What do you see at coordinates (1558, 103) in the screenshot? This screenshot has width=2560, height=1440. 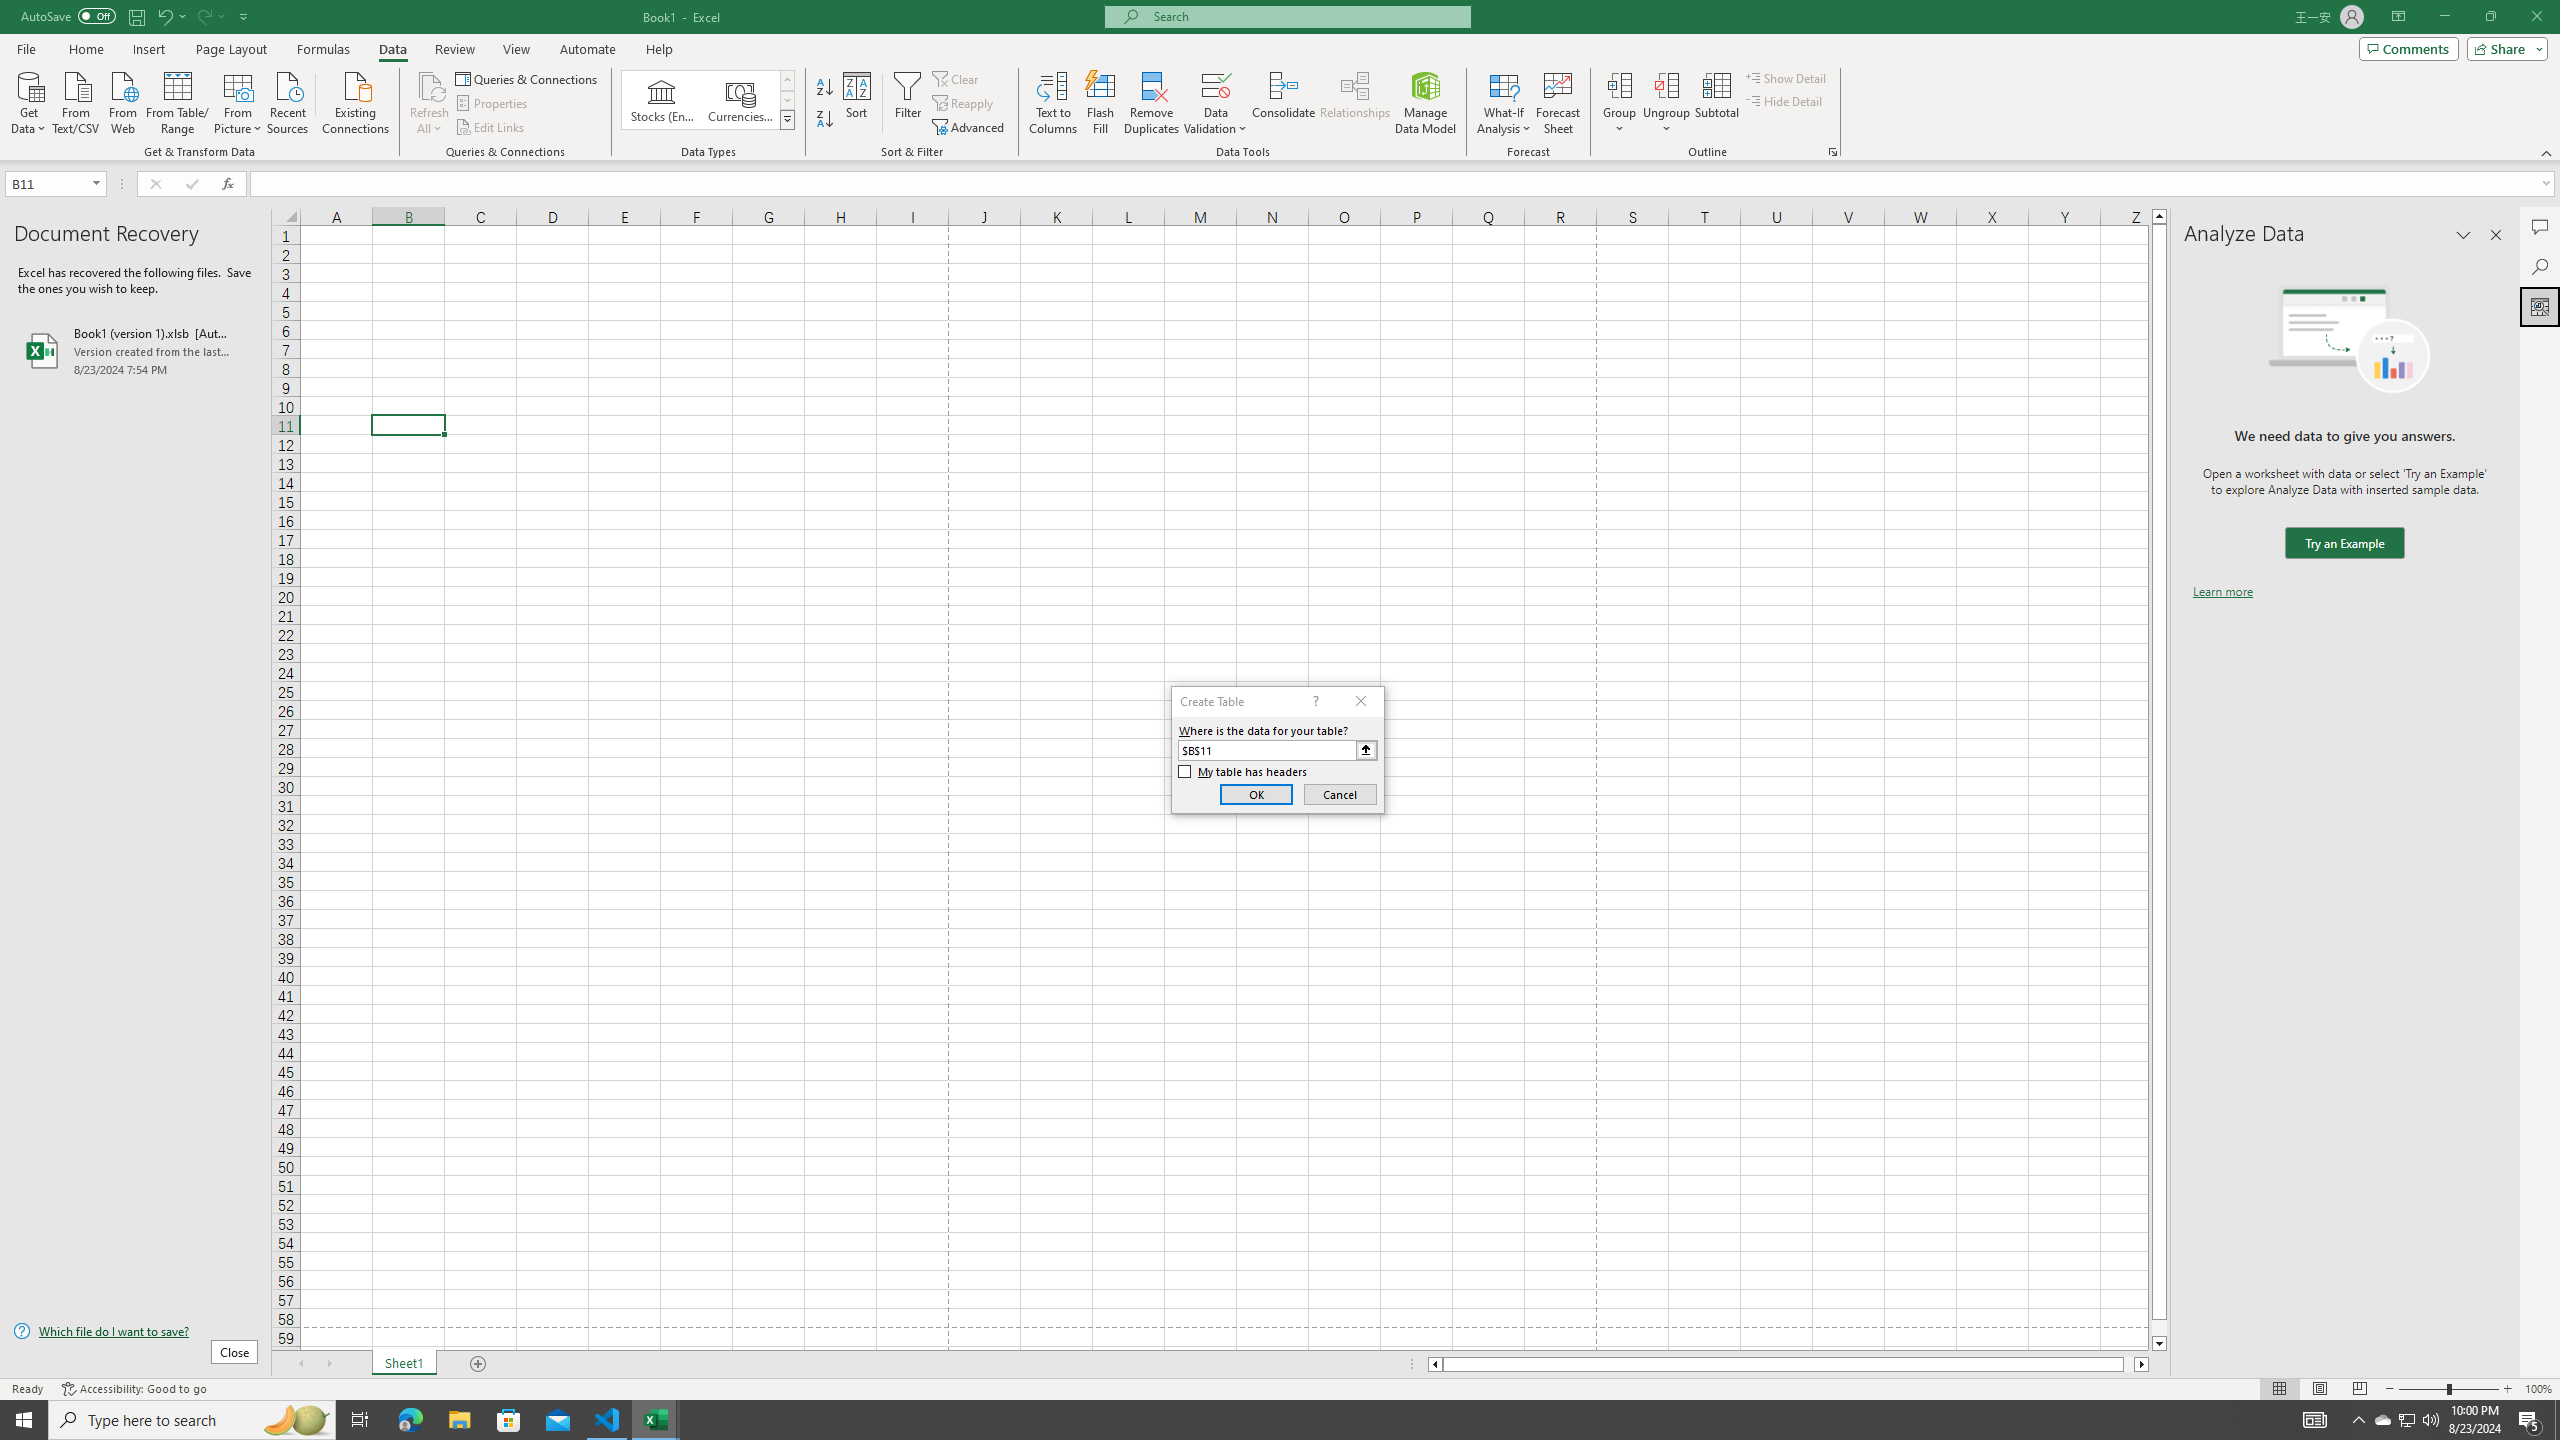 I see `Forecast Sheet` at bounding box center [1558, 103].